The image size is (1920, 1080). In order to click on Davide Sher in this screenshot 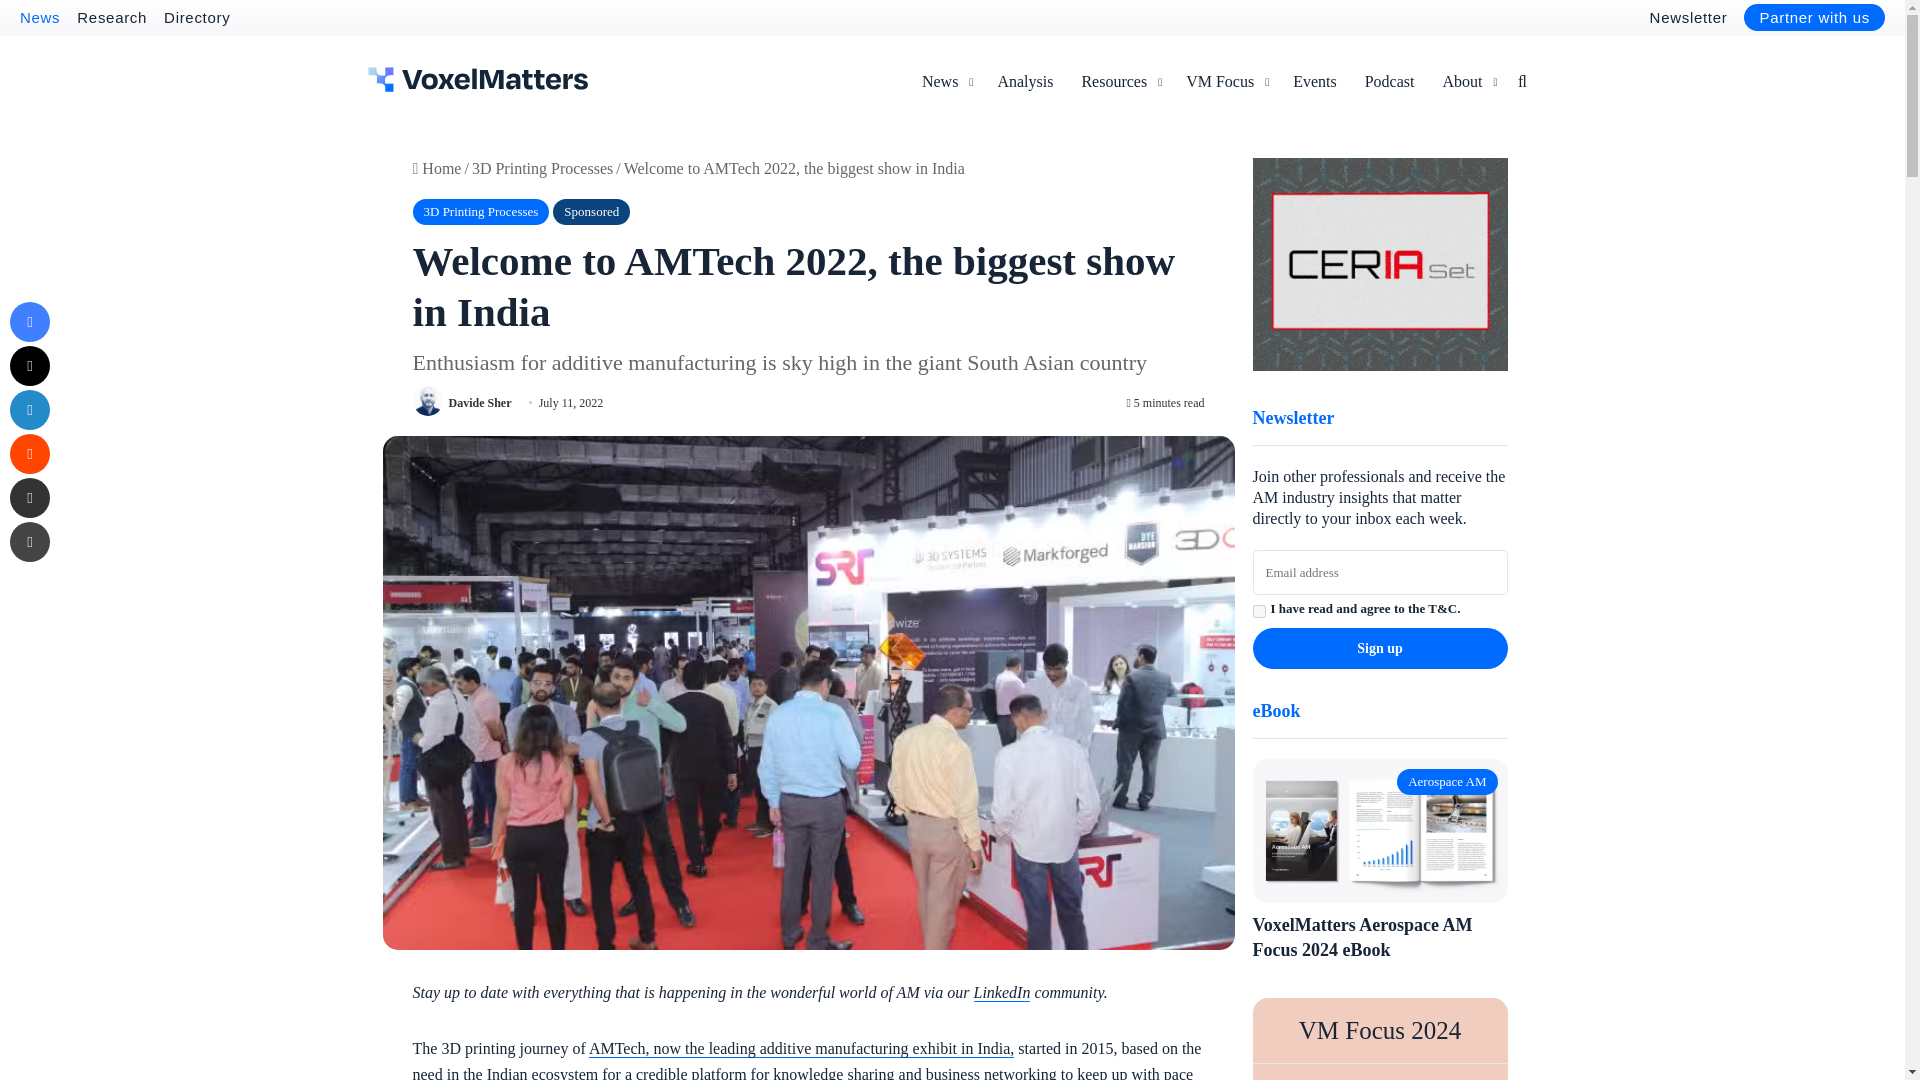, I will do `click(478, 403)`.